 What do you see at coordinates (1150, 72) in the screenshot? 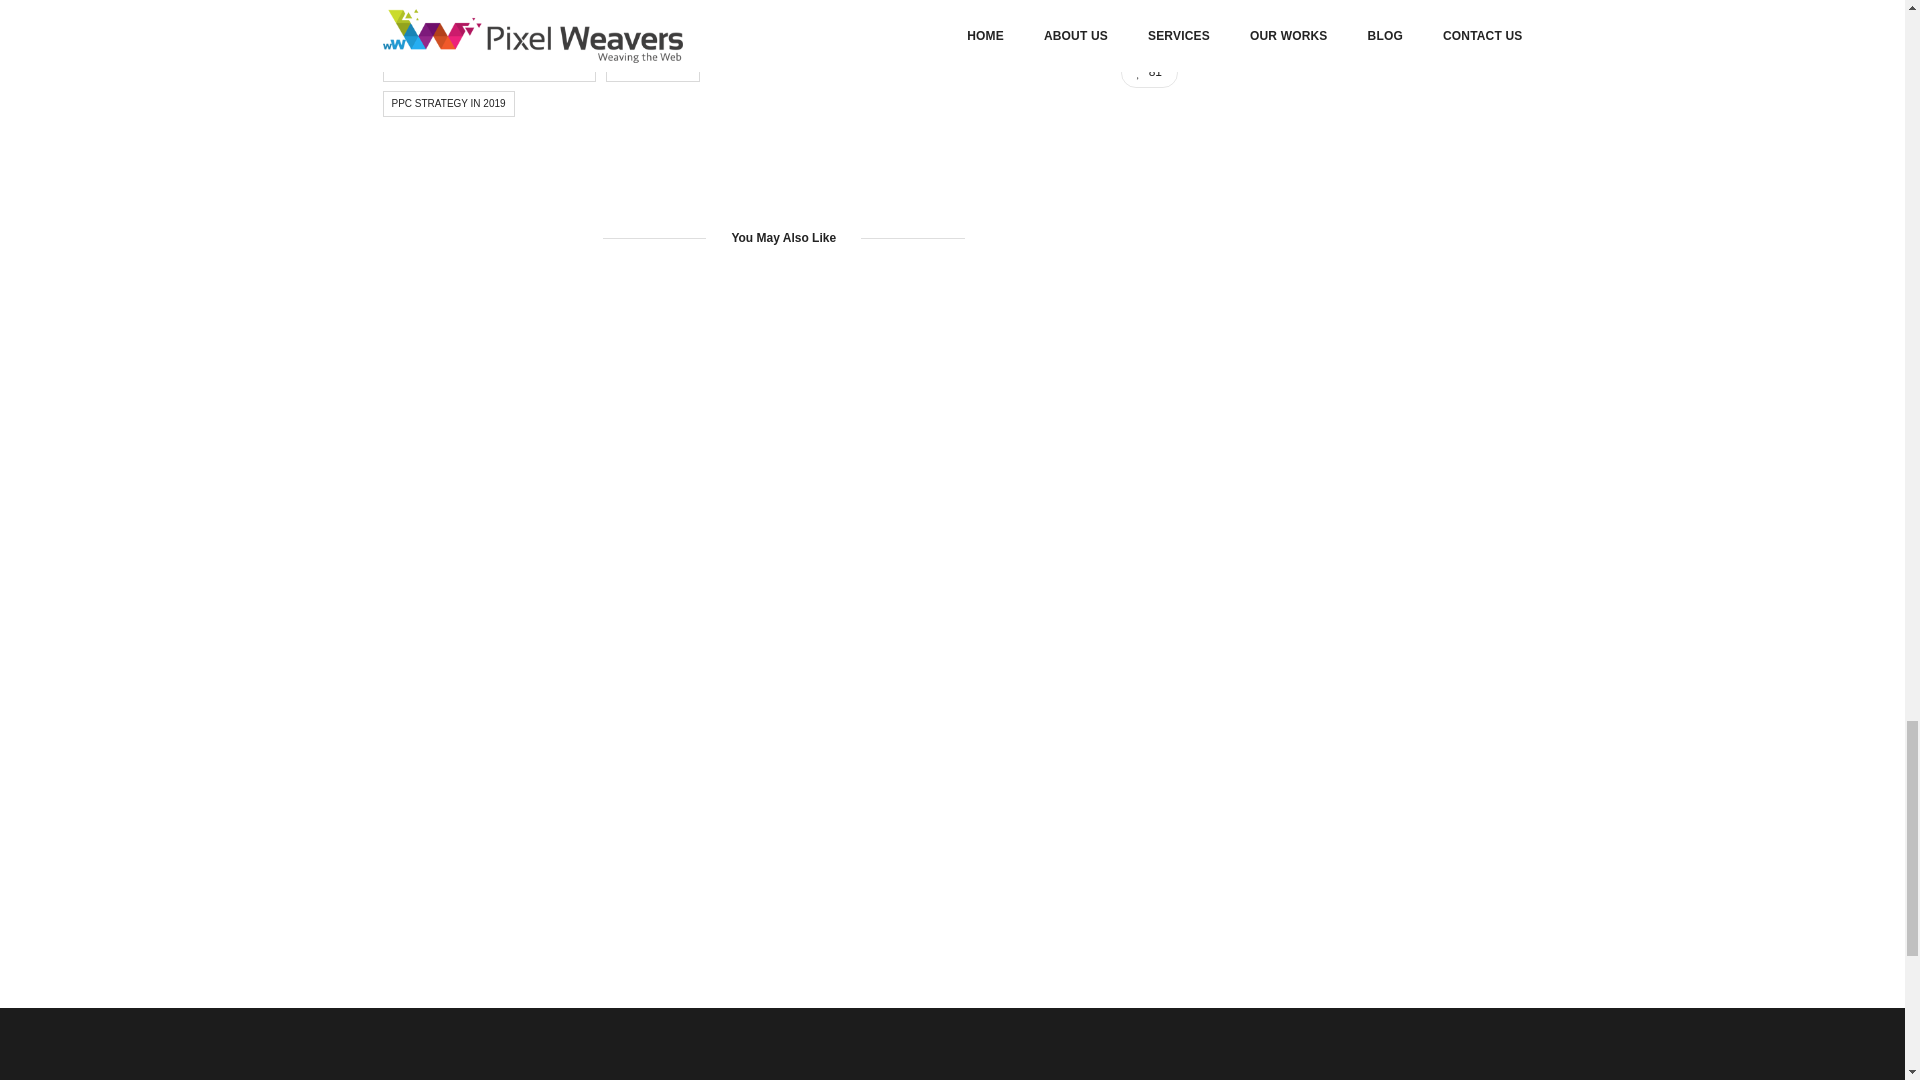
I see `81` at bounding box center [1150, 72].